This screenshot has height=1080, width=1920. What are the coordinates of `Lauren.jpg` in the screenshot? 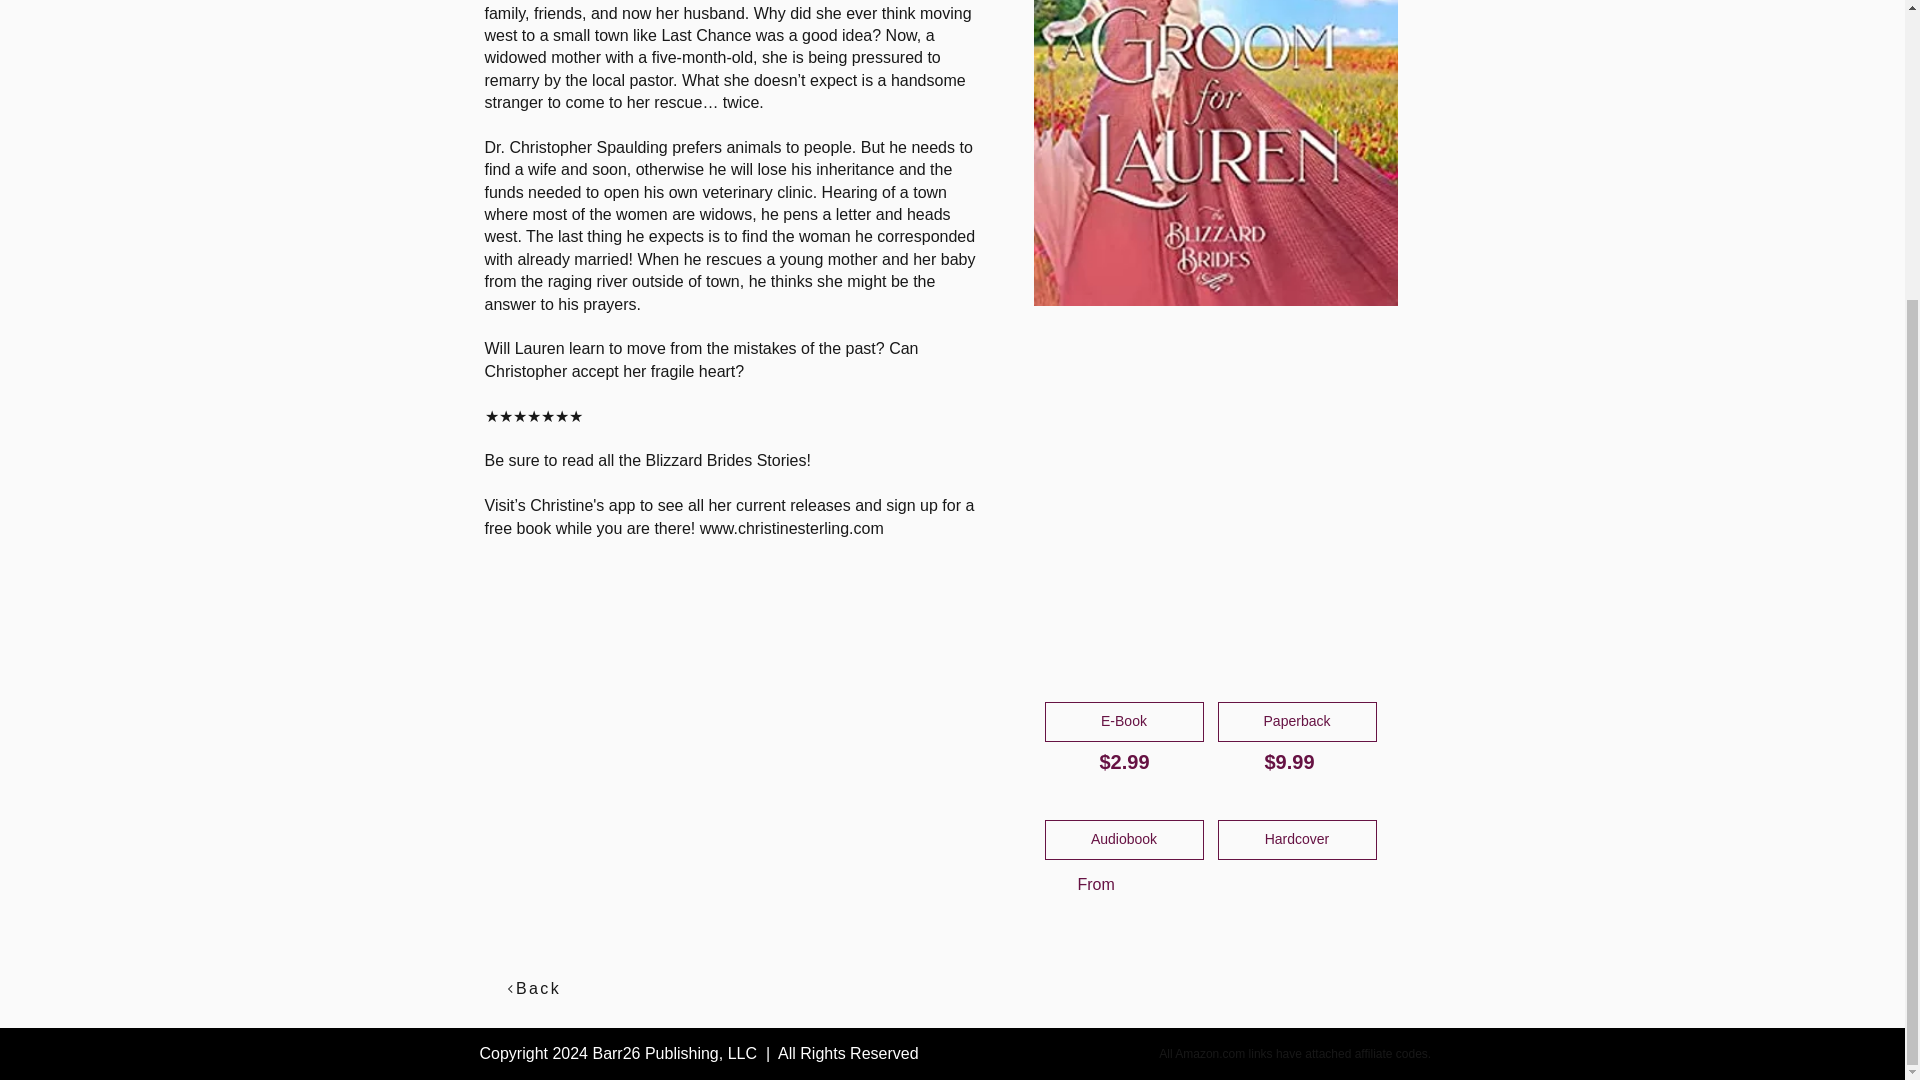 It's located at (1216, 152).